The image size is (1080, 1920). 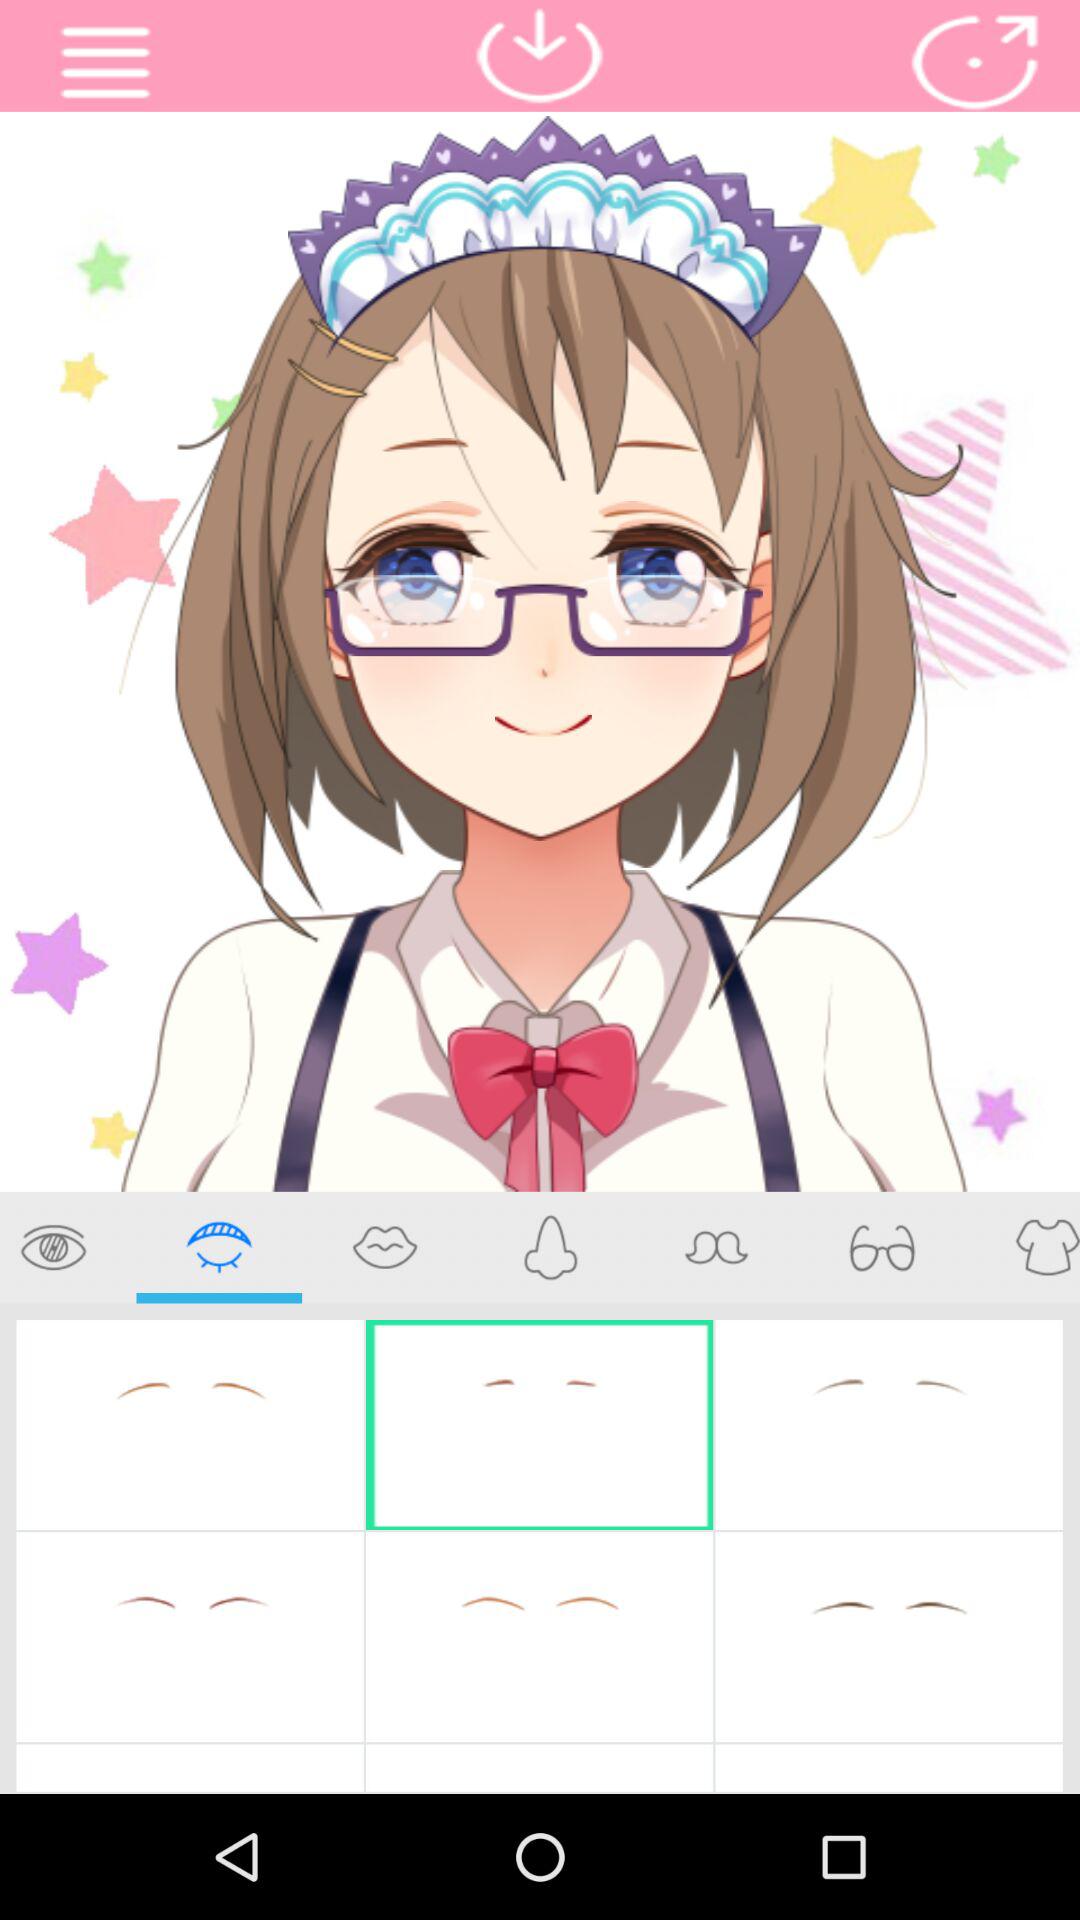 I want to click on select option left to nose symbol, so click(x=384, y=1248).